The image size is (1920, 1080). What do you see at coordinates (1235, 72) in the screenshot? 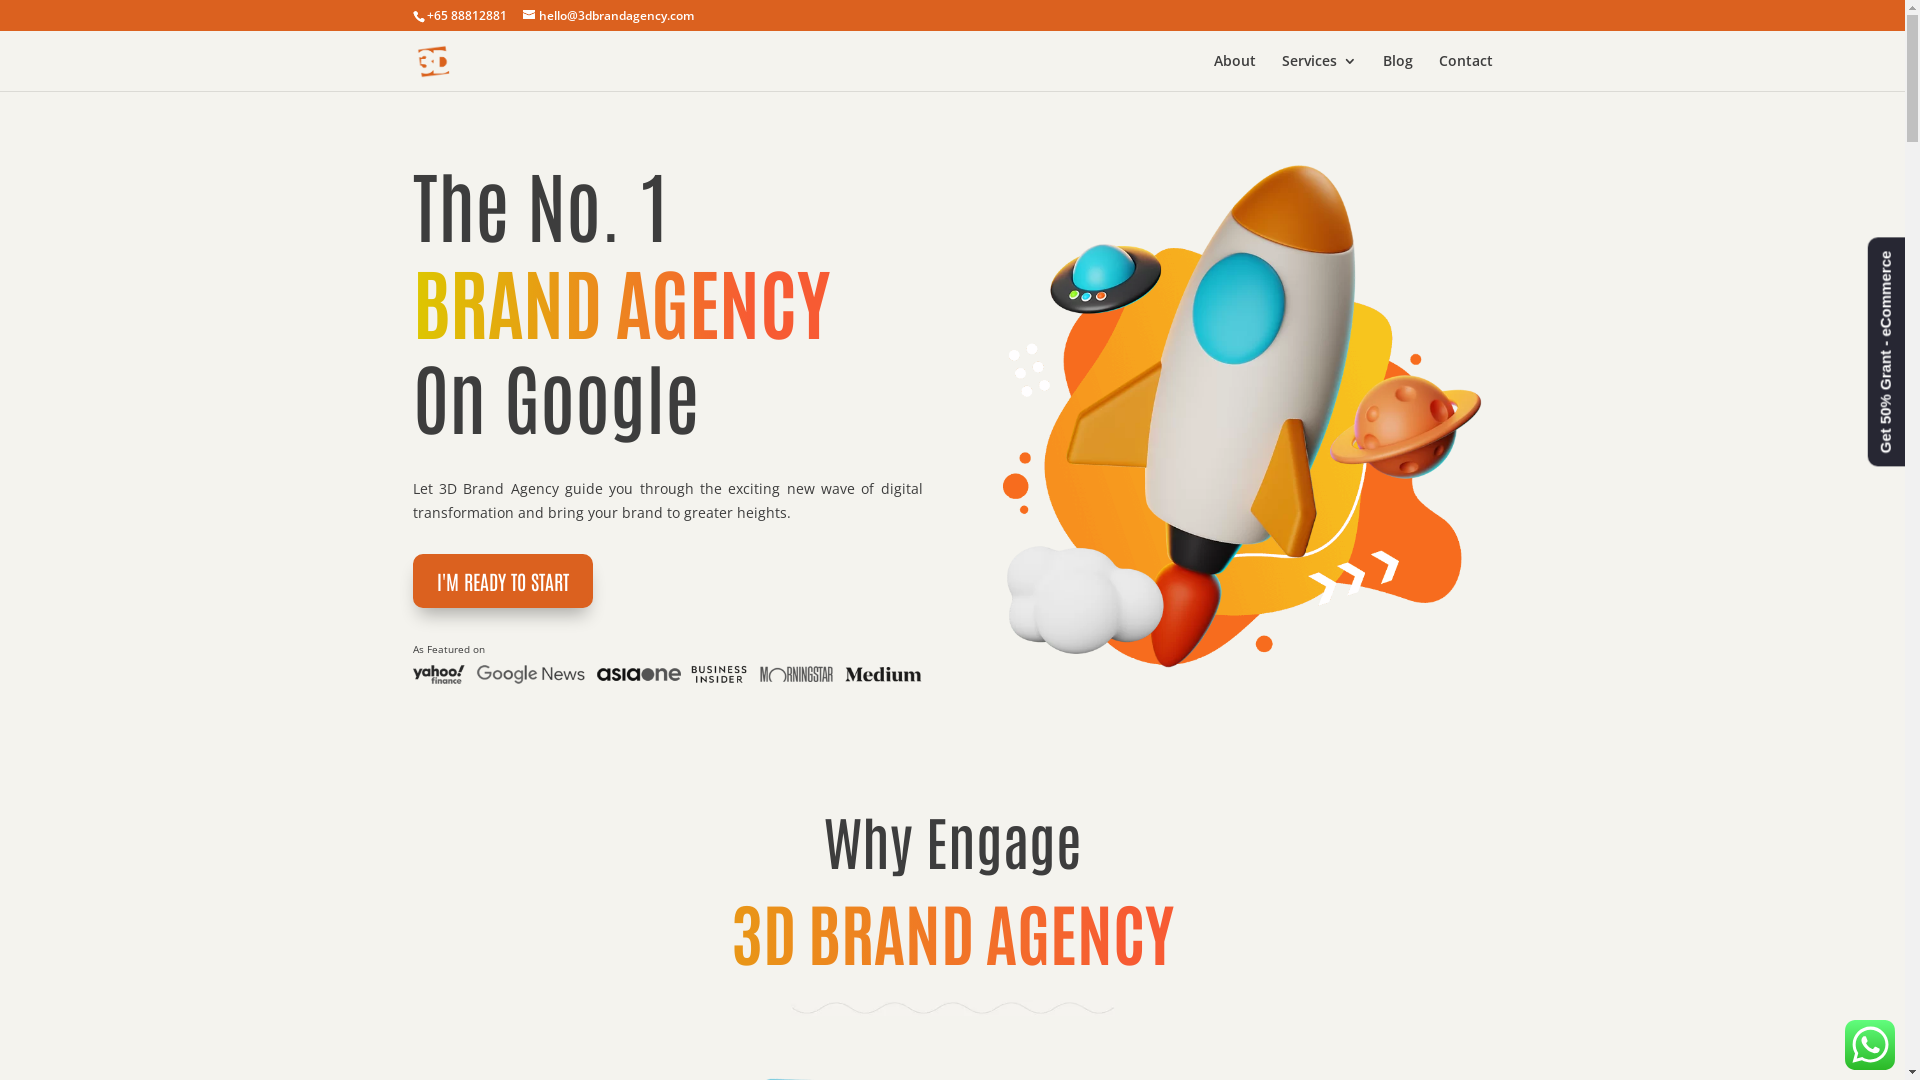
I see `About` at bounding box center [1235, 72].